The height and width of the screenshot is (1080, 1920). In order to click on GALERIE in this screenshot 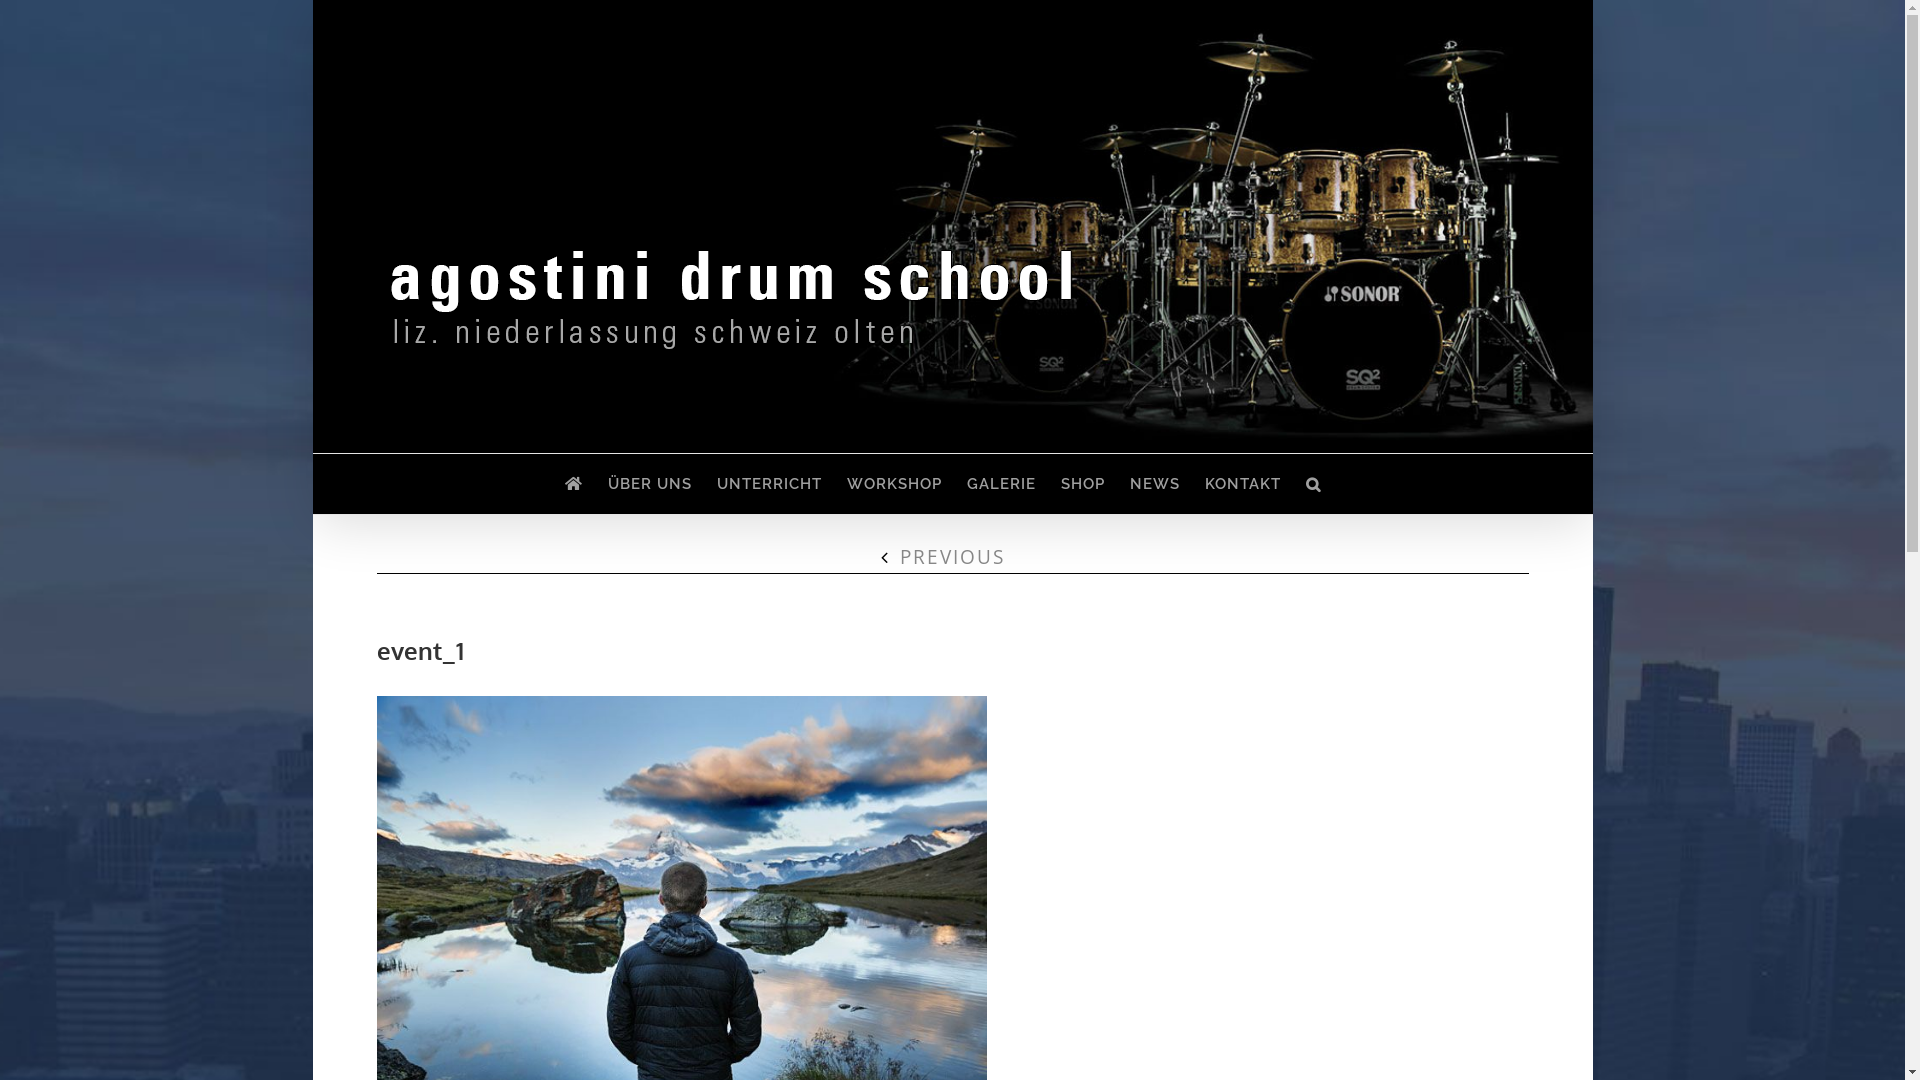, I will do `click(1000, 484)`.